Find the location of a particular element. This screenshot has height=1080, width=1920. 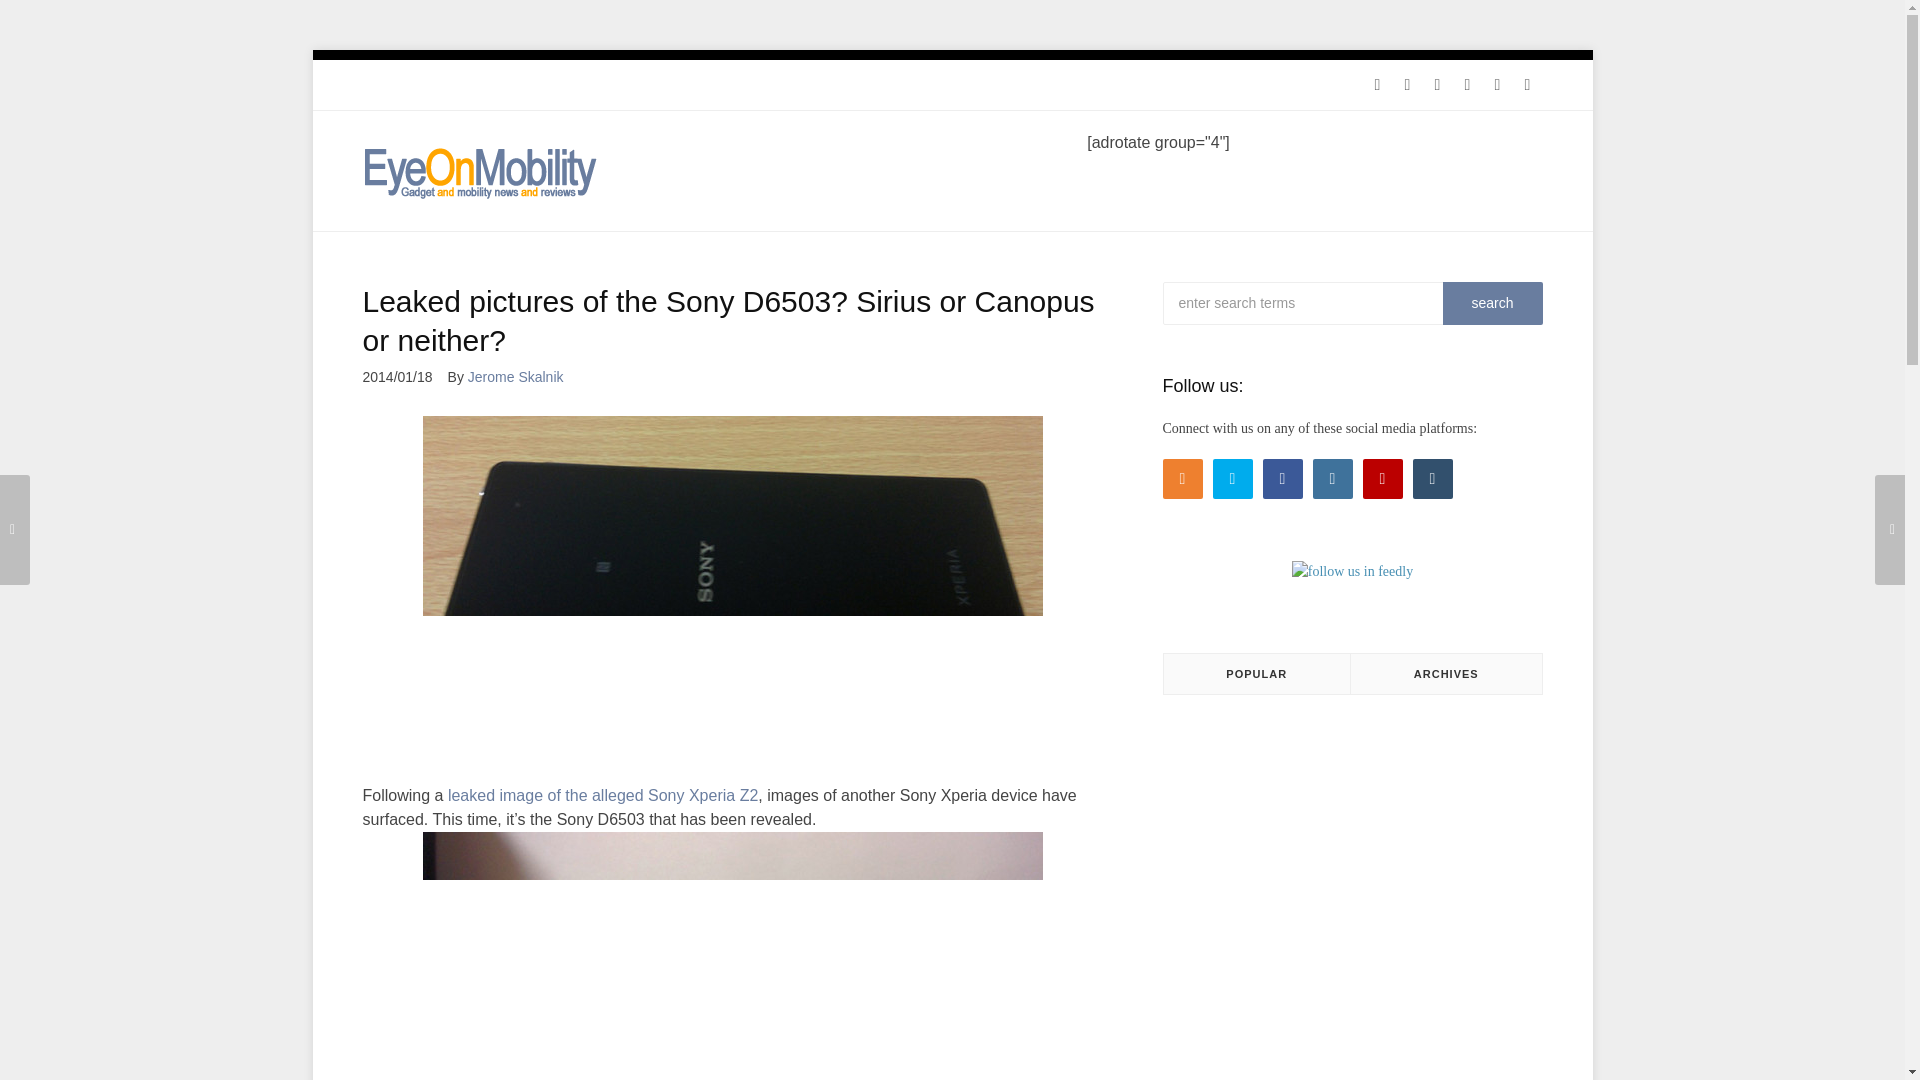

Instagram is located at coordinates (1466, 85).